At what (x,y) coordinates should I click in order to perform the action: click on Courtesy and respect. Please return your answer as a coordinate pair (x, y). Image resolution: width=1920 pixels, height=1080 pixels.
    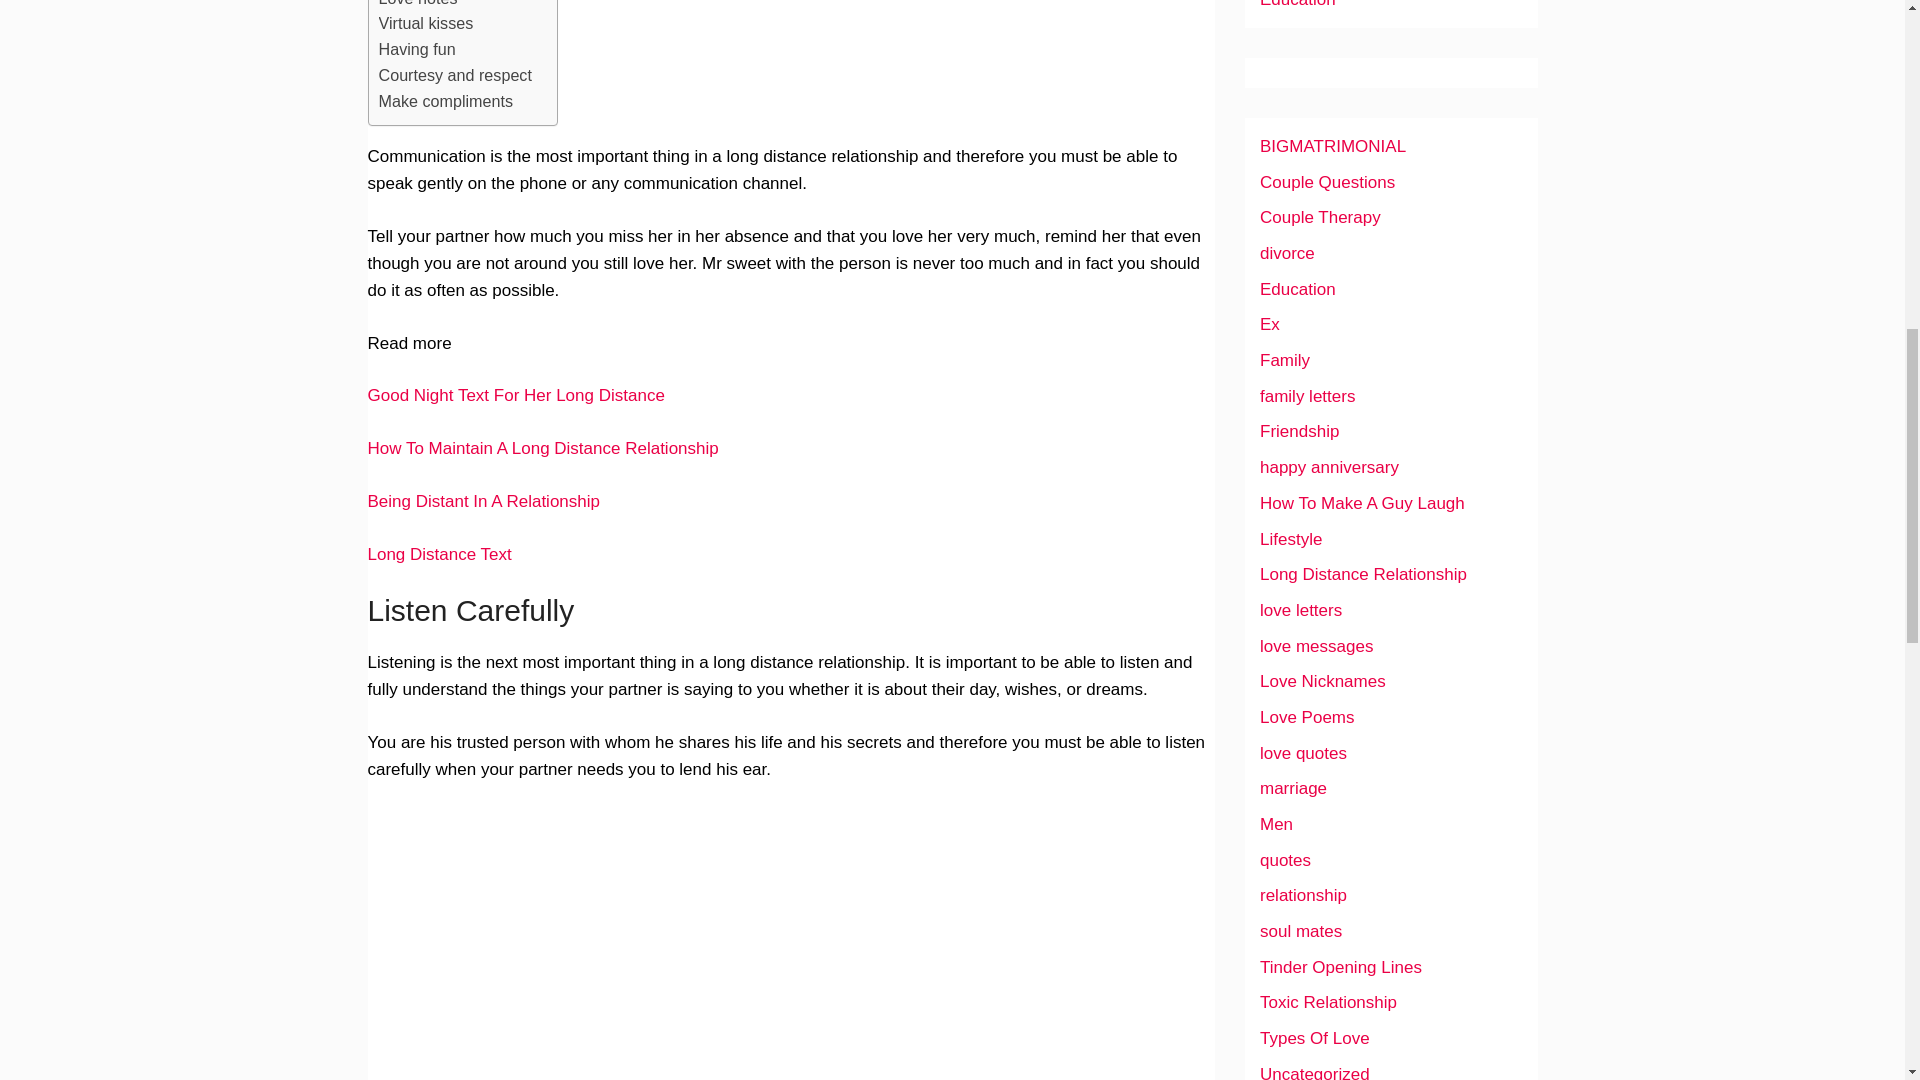
    Looking at the image, I should click on (454, 75).